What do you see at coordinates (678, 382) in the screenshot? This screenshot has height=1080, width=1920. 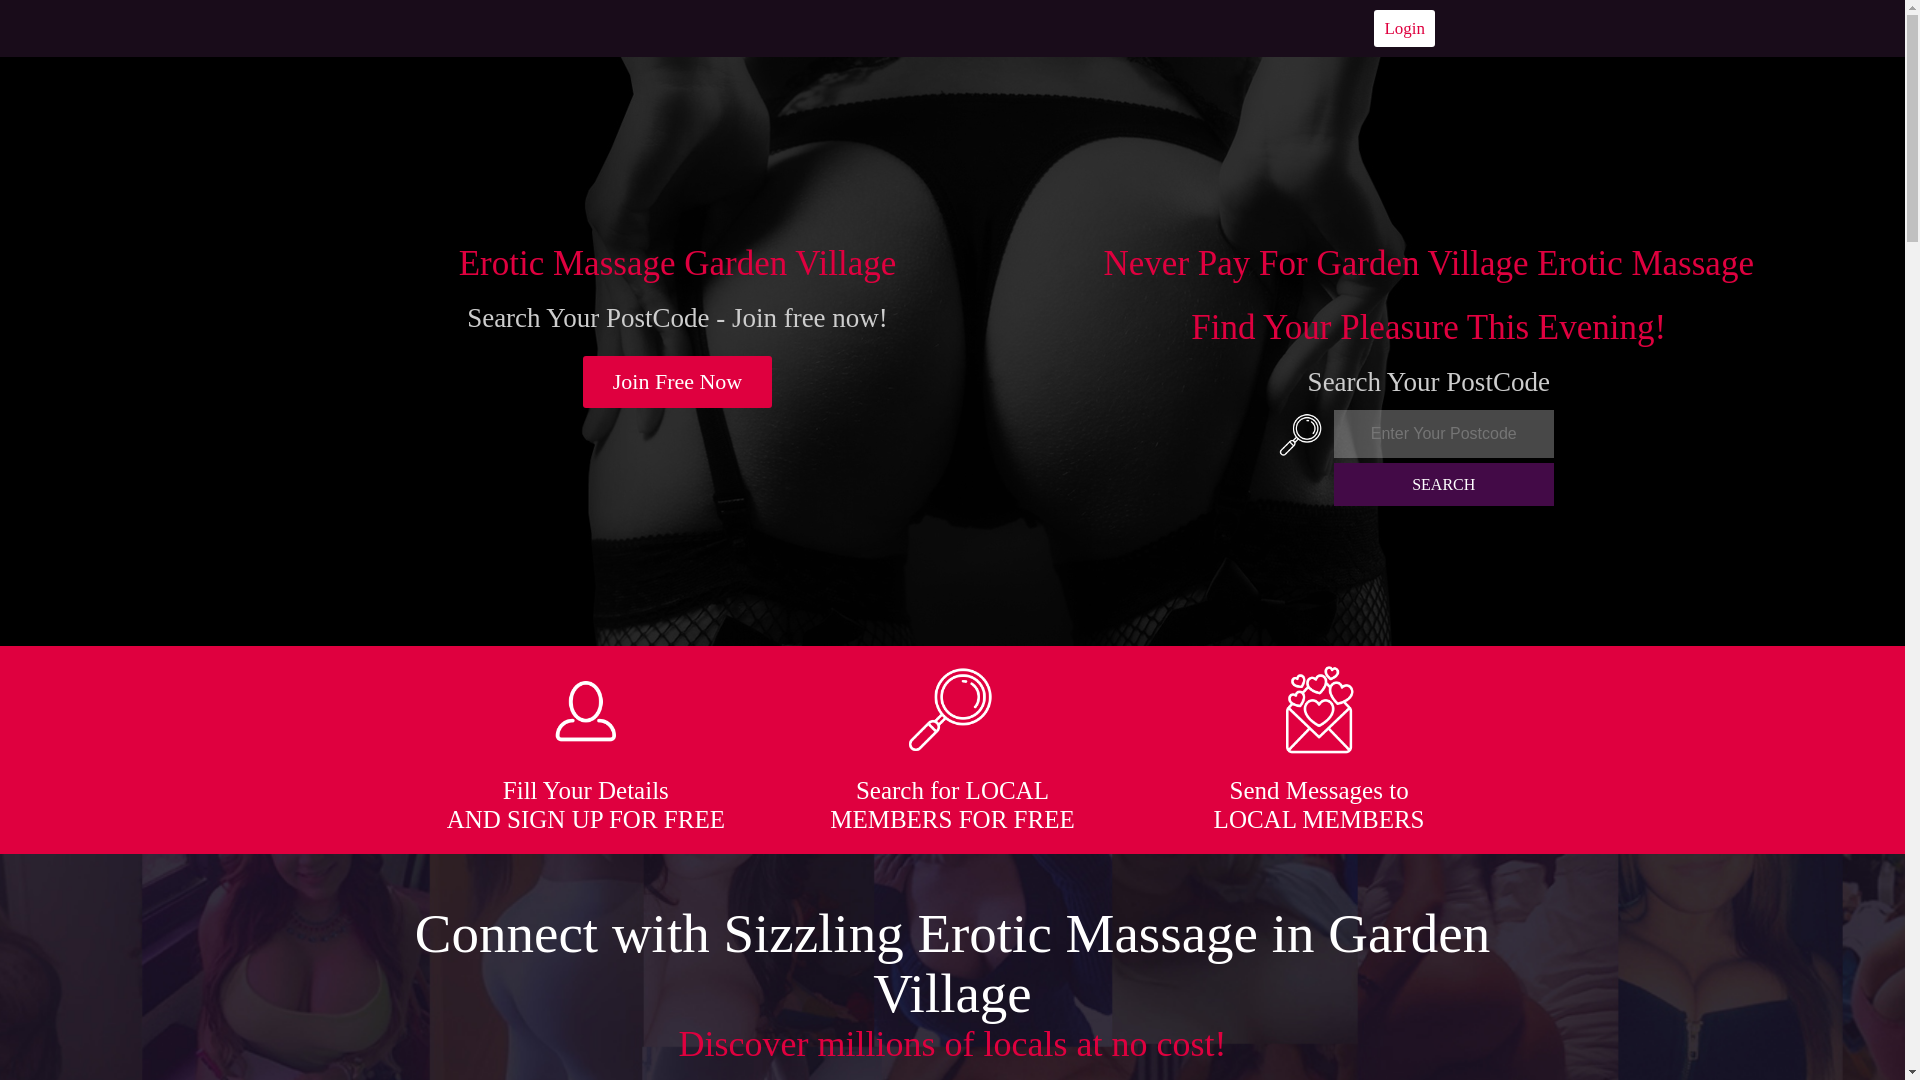 I see `Join` at bounding box center [678, 382].